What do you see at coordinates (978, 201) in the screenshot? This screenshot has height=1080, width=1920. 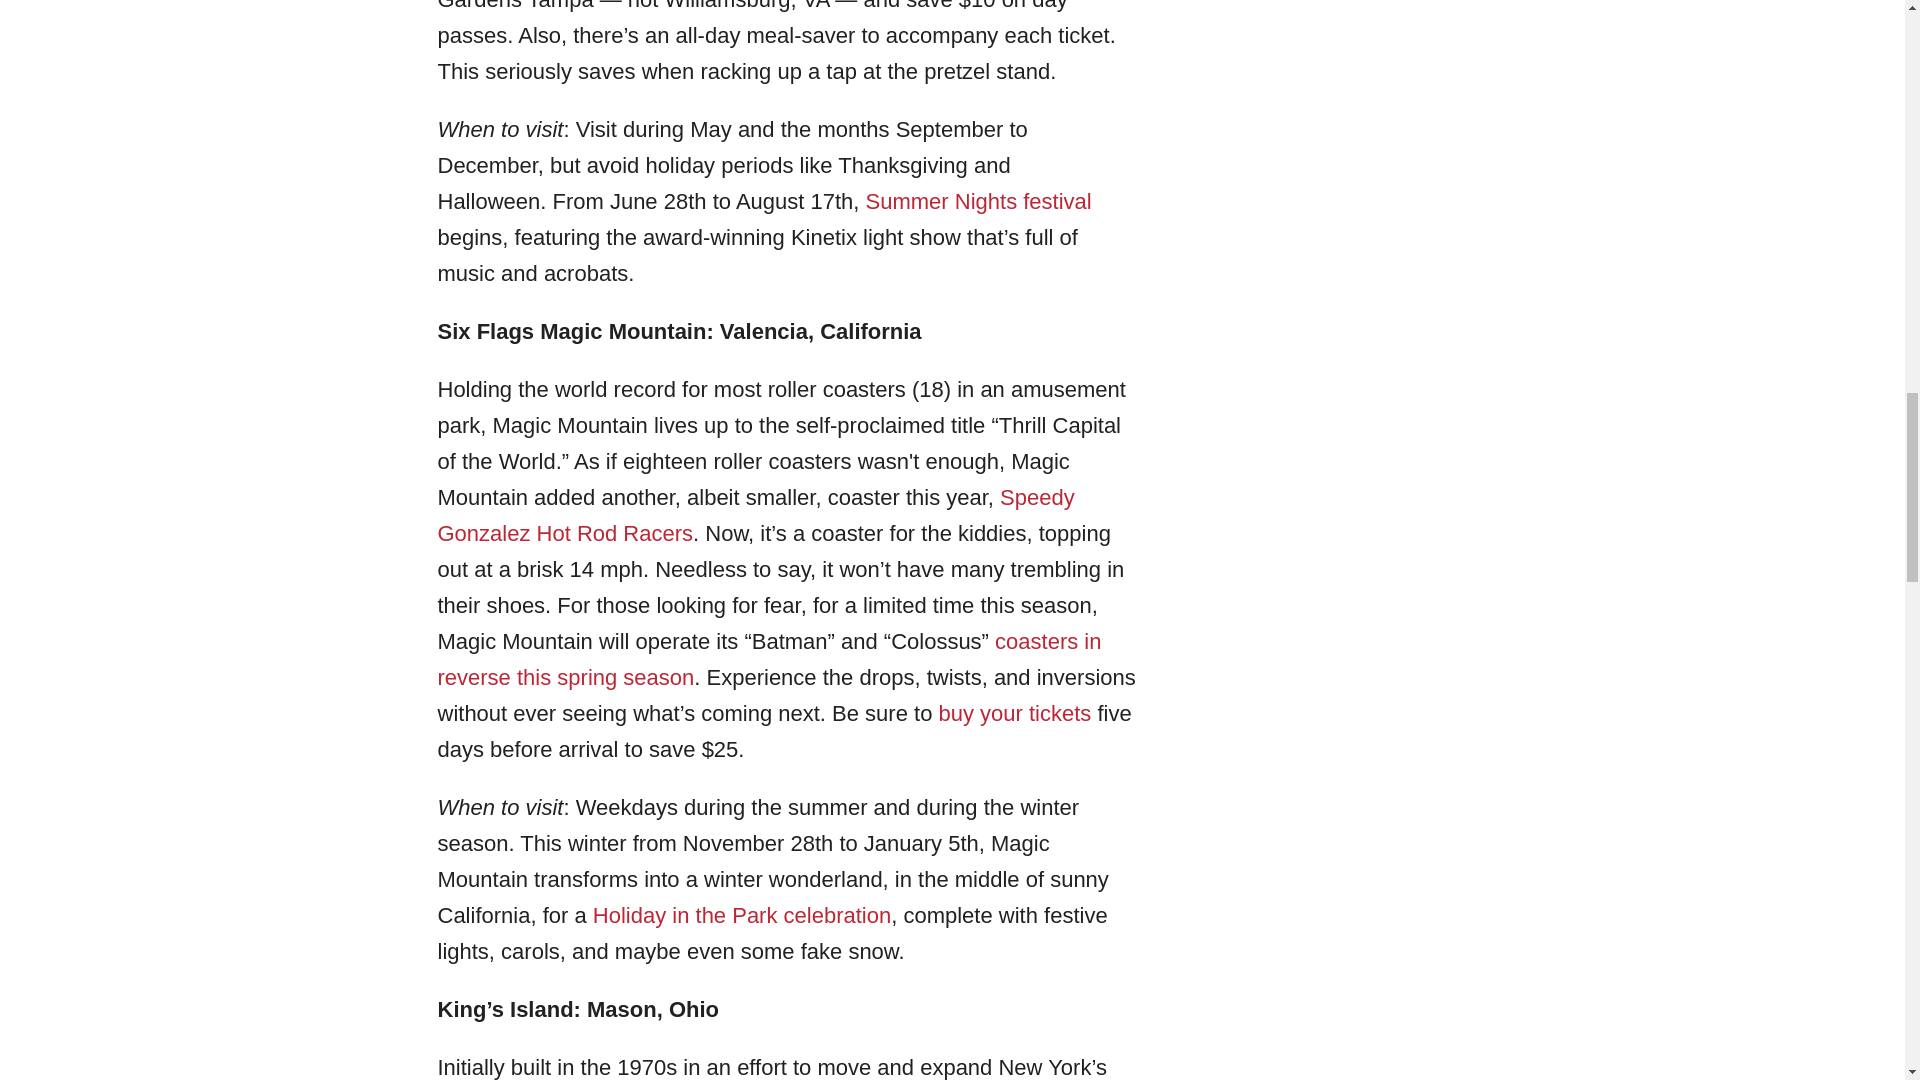 I see `Summer Nights festival` at bounding box center [978, 201].